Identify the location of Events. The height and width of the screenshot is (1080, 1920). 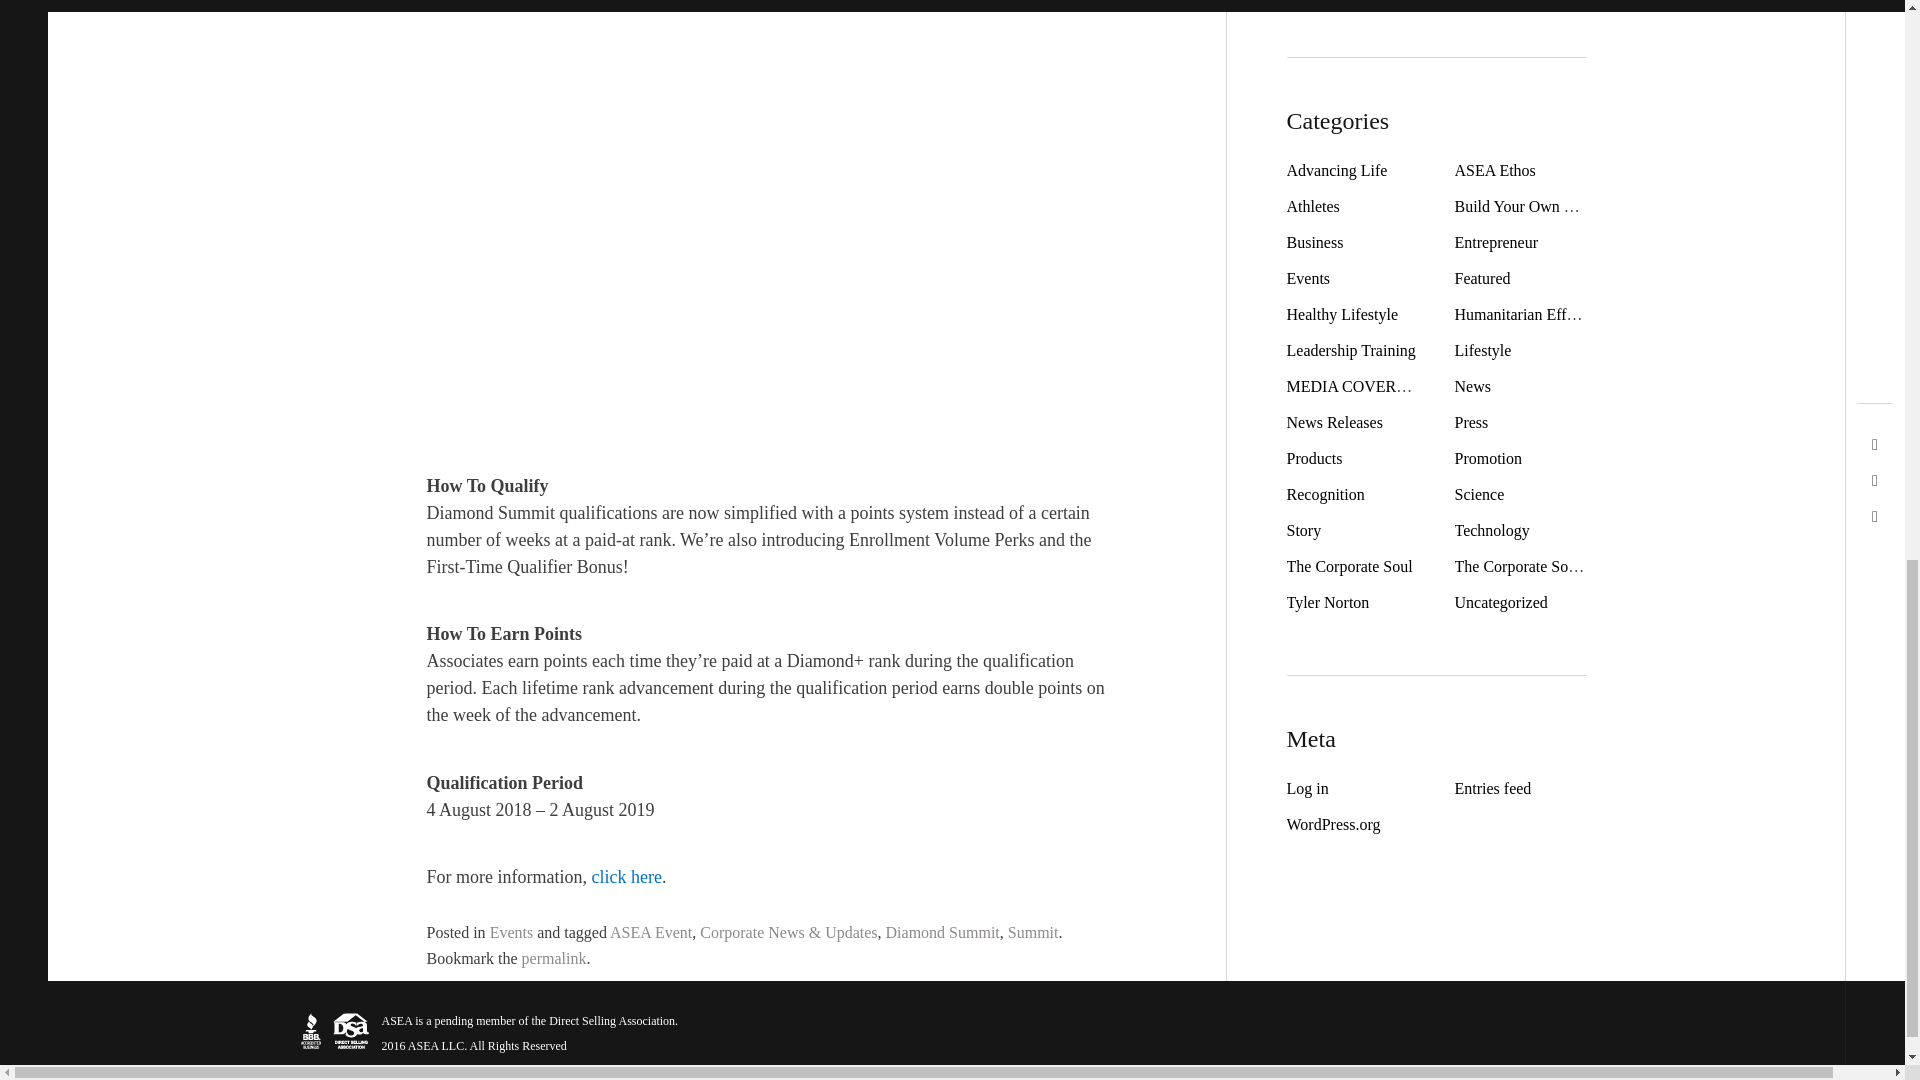
(511, 932).